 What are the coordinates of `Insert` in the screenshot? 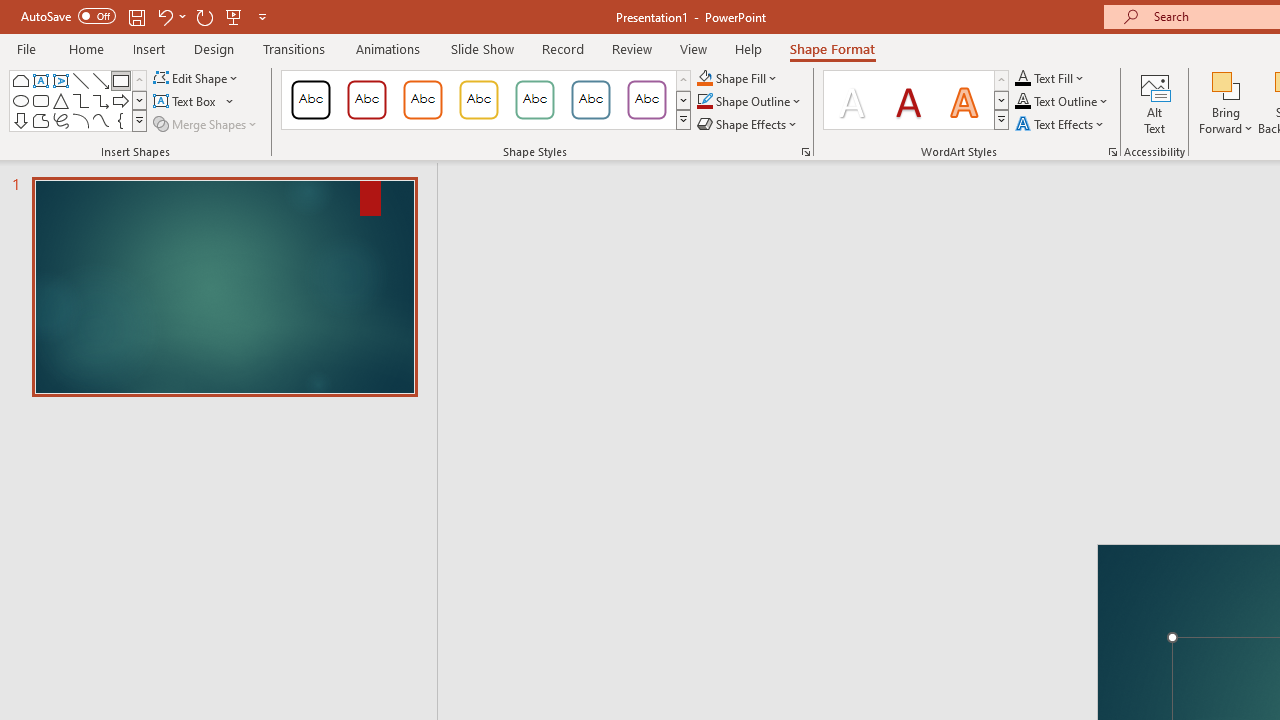 It's located at (150, 48).